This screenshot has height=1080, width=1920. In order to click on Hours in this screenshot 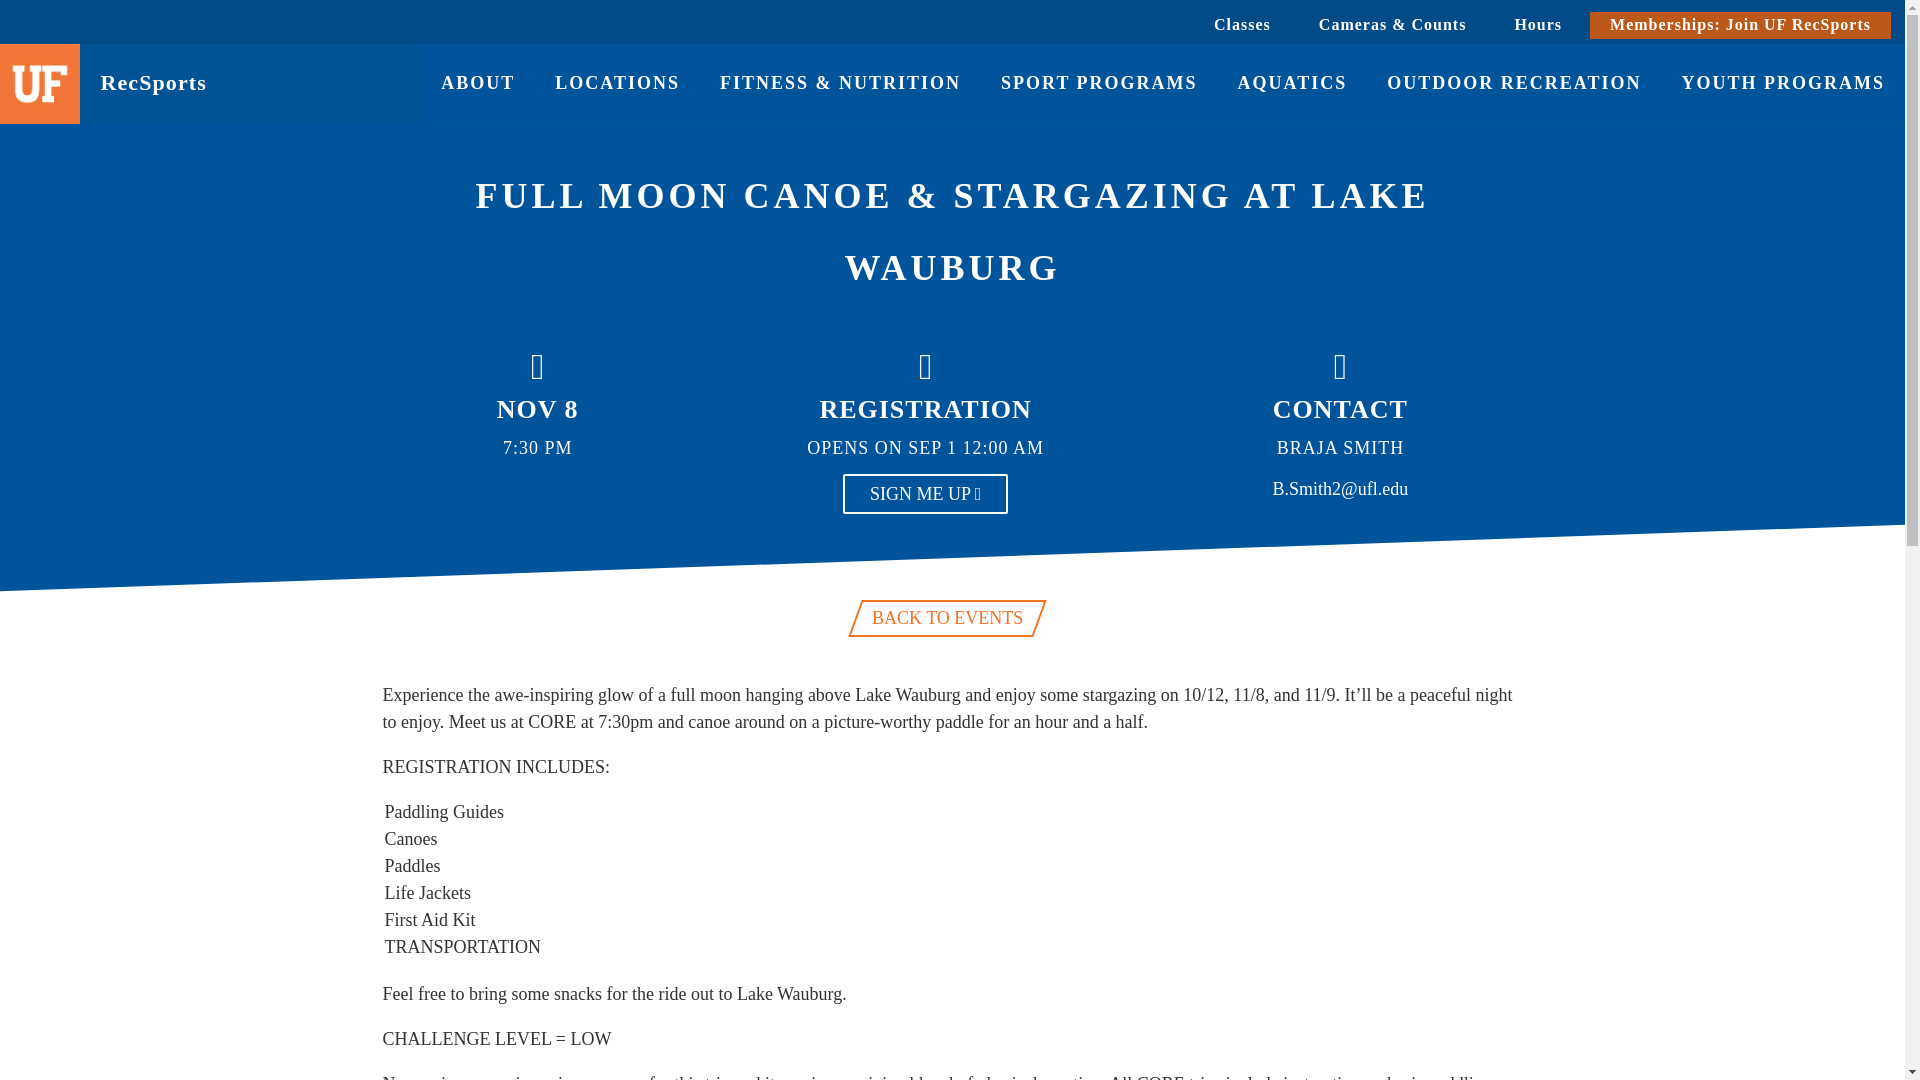, I will do `click(1538, 24)`.